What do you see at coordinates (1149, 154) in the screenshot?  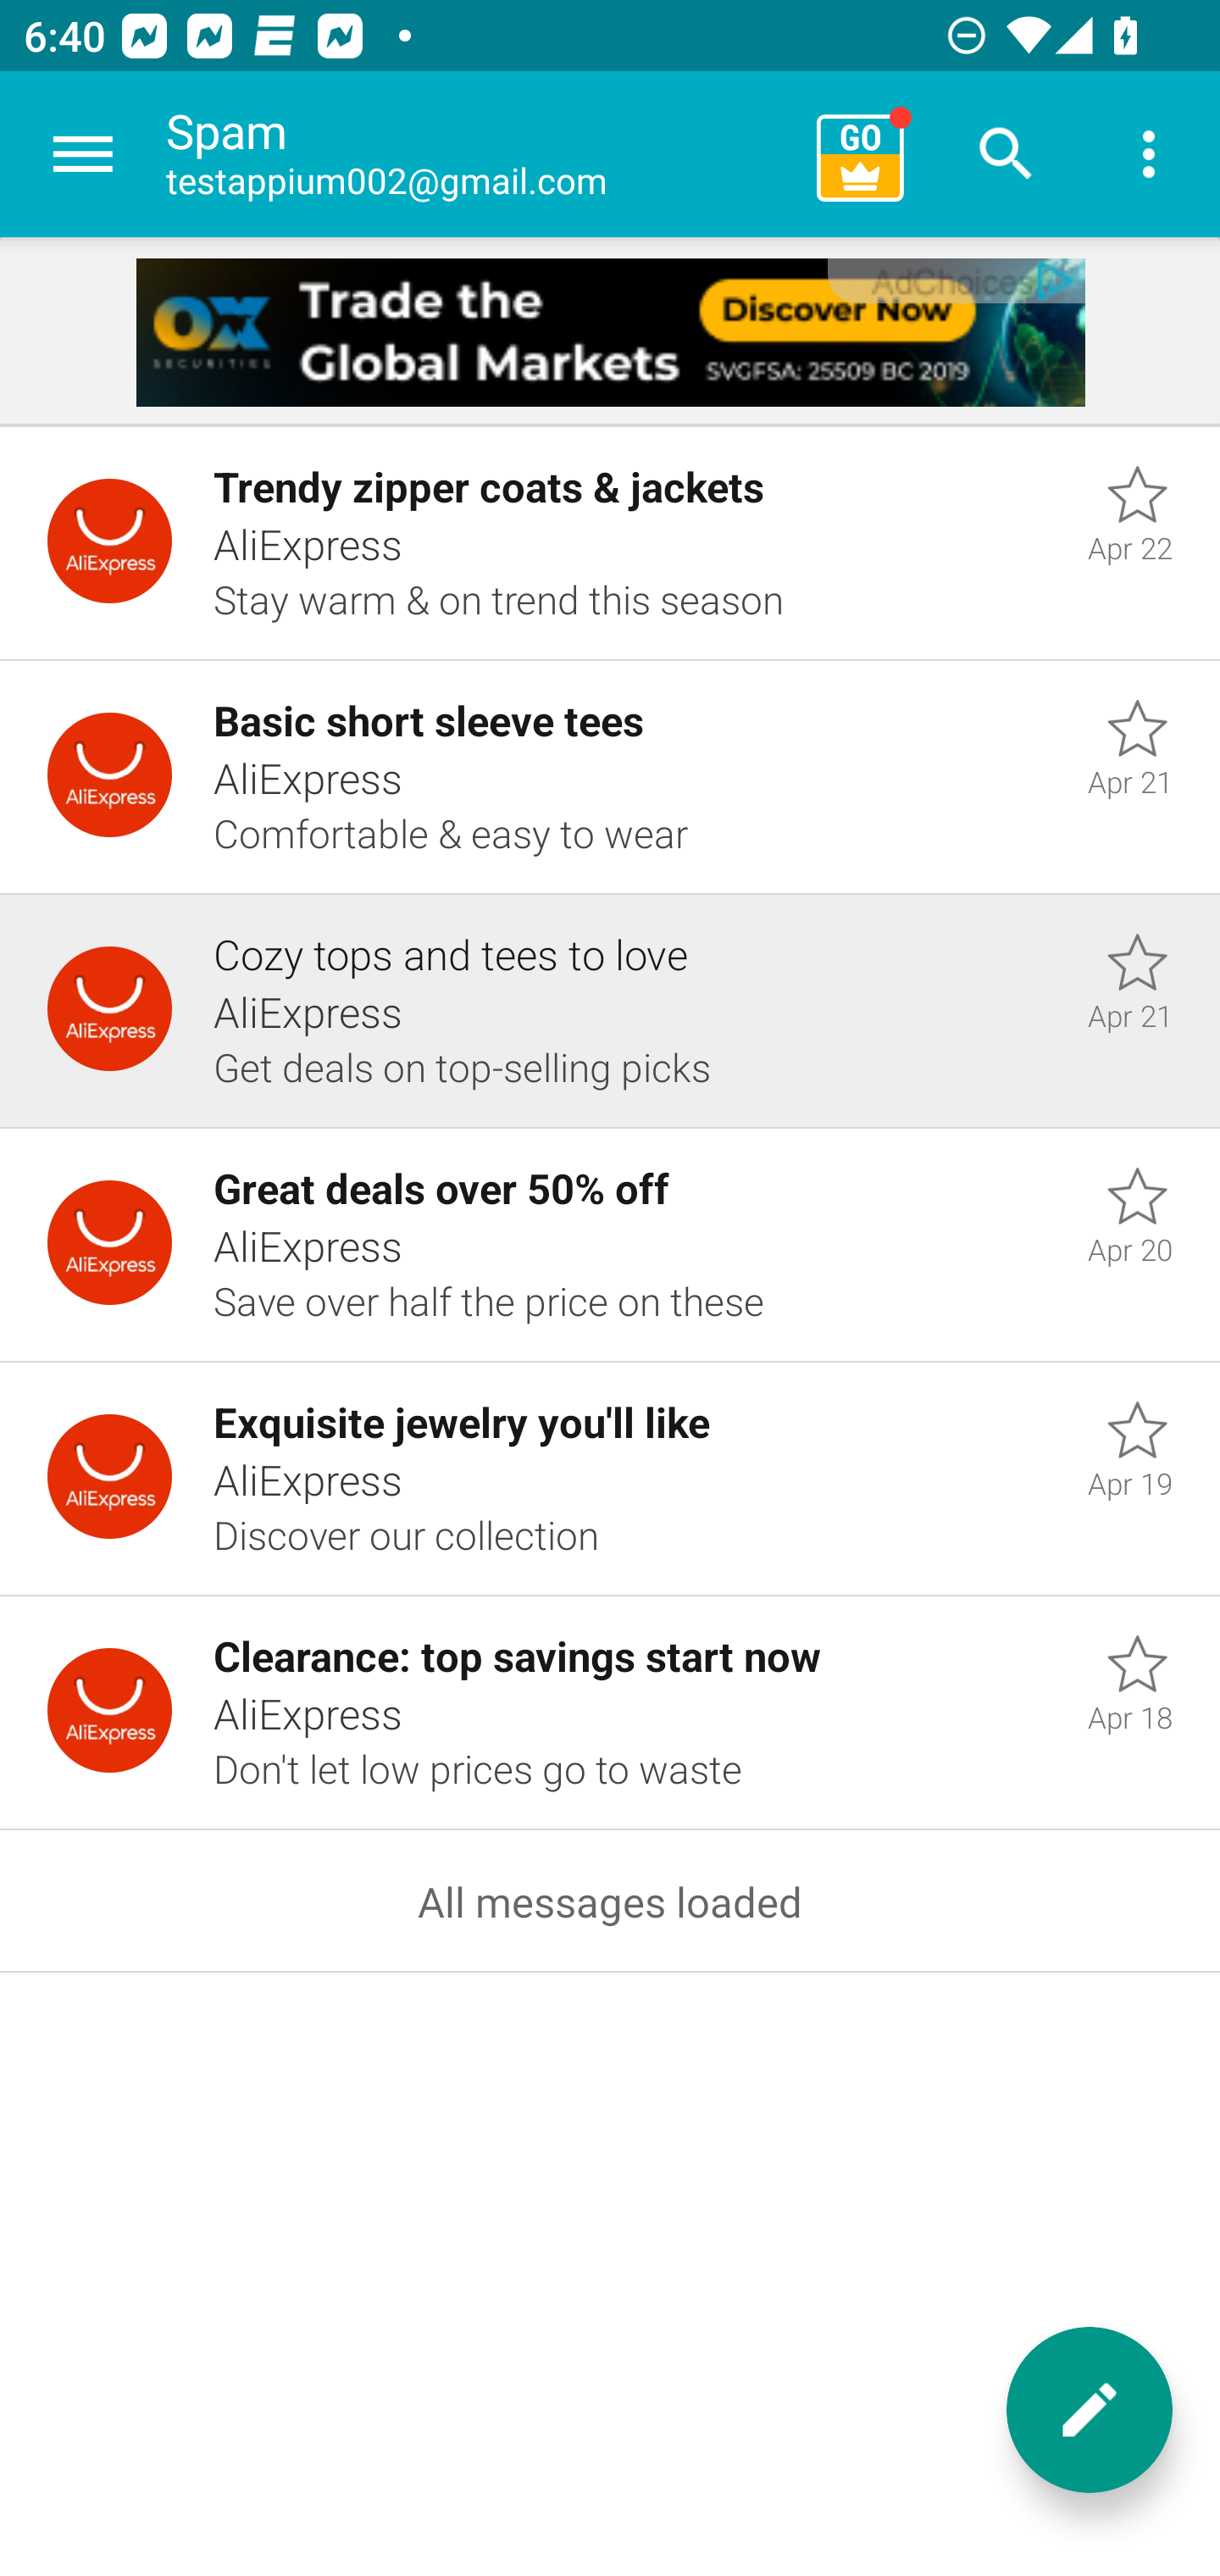 I see `More options` at bounding box center [1149, 154].